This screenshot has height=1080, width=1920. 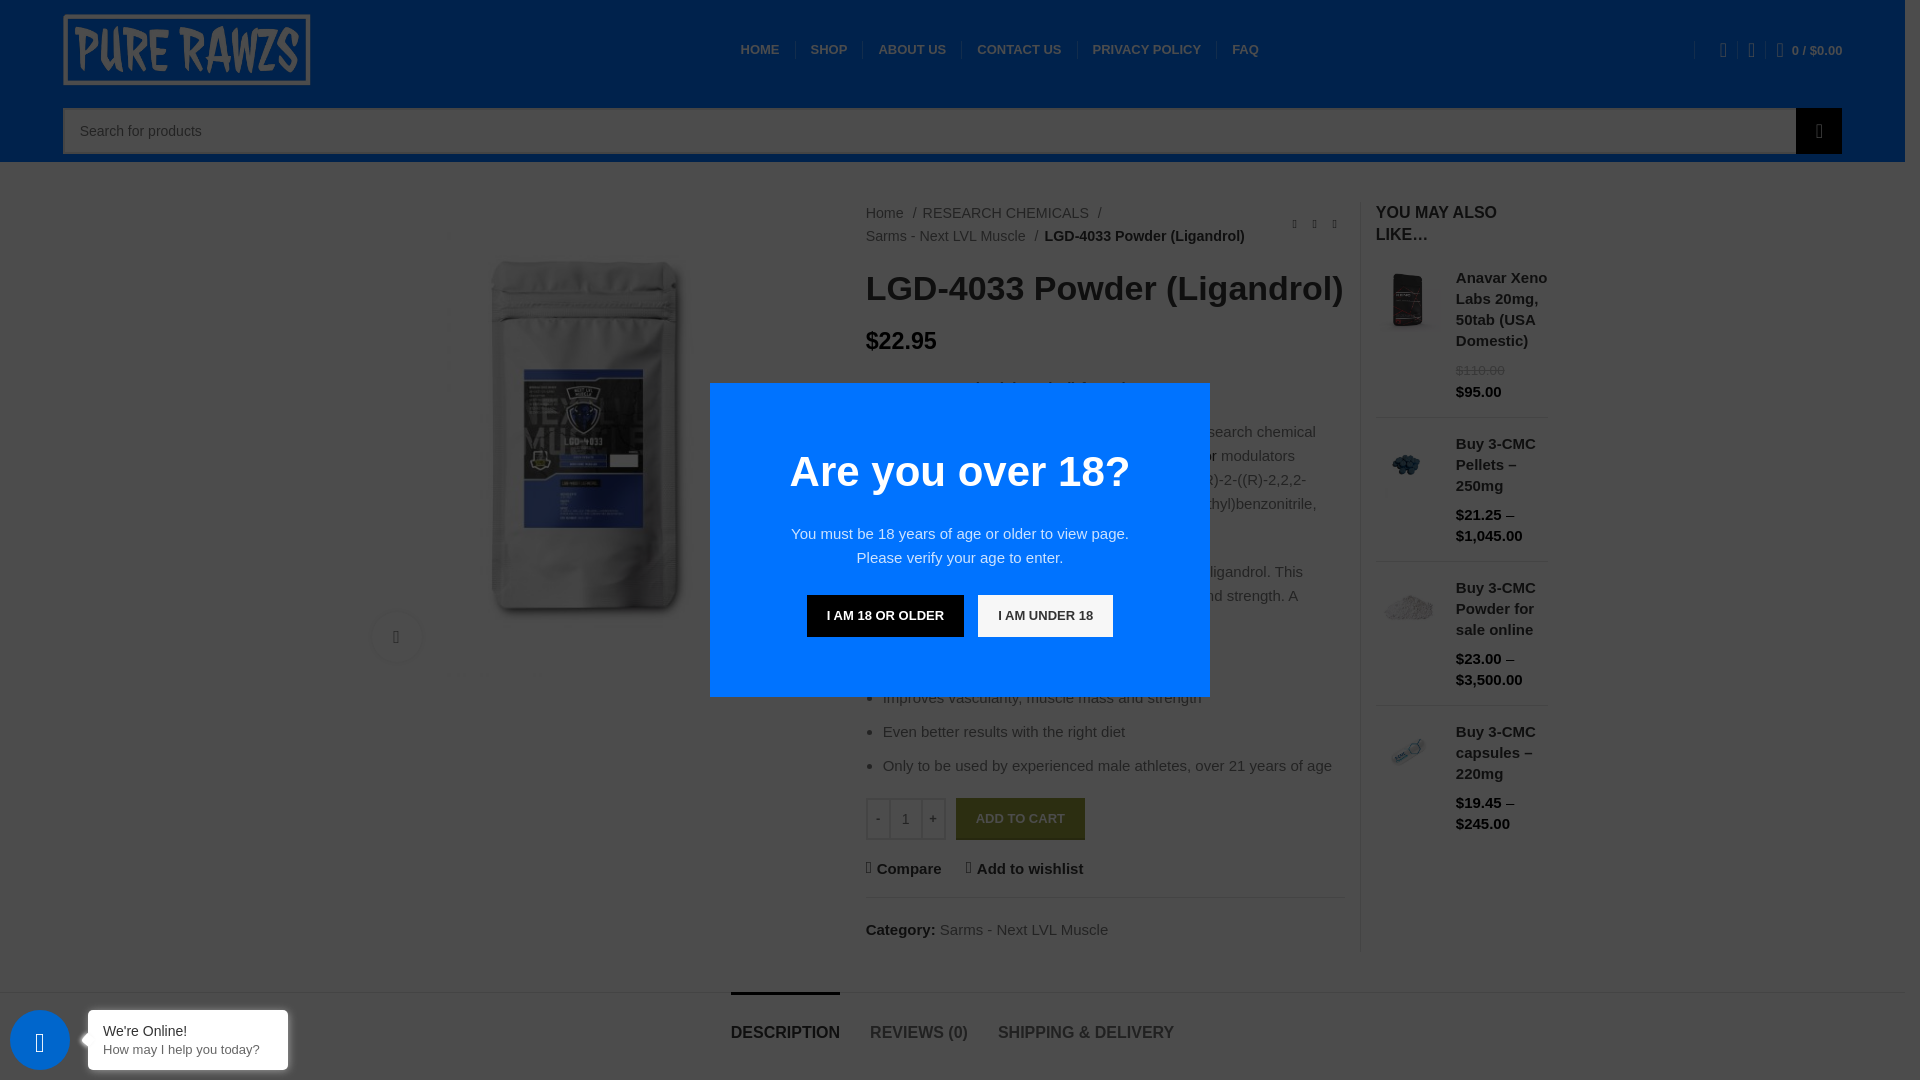 I want to click on HOME, so click(x=760, y=50).